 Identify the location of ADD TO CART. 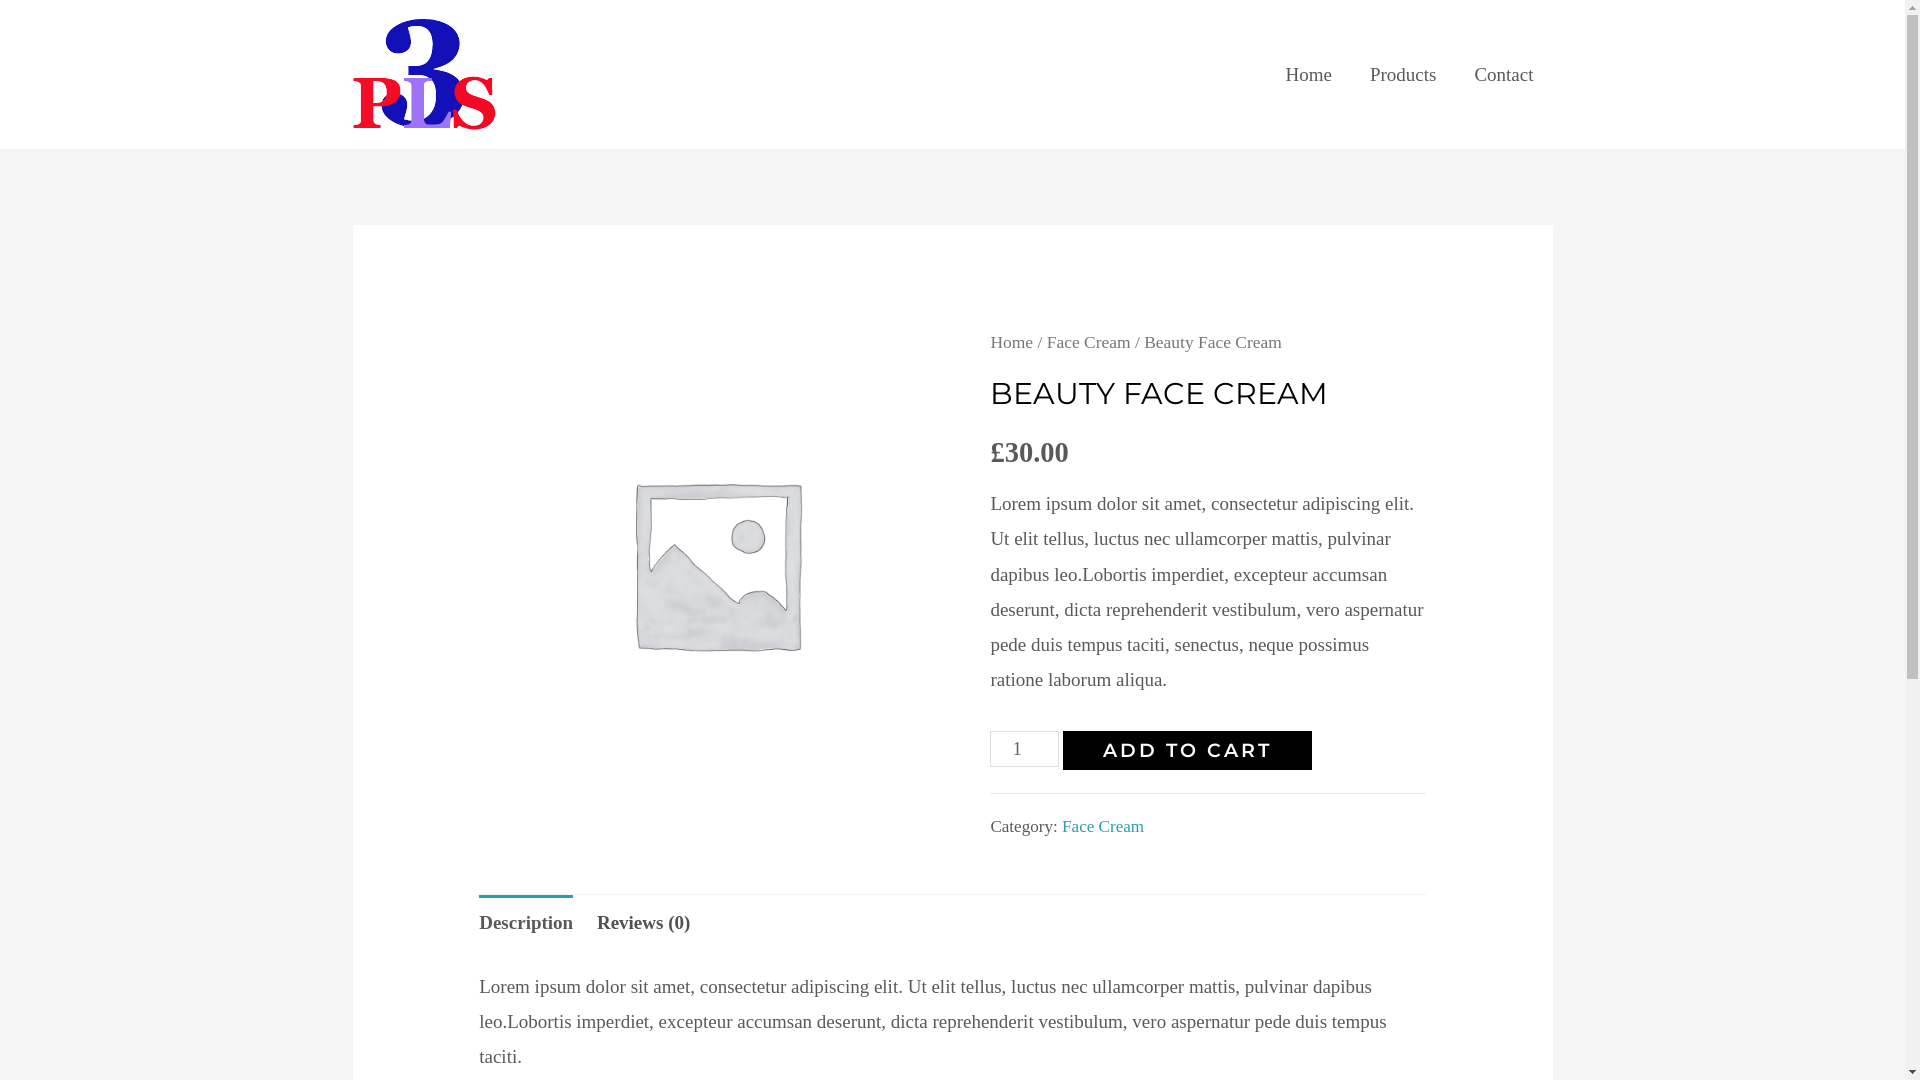
(1188, 750).